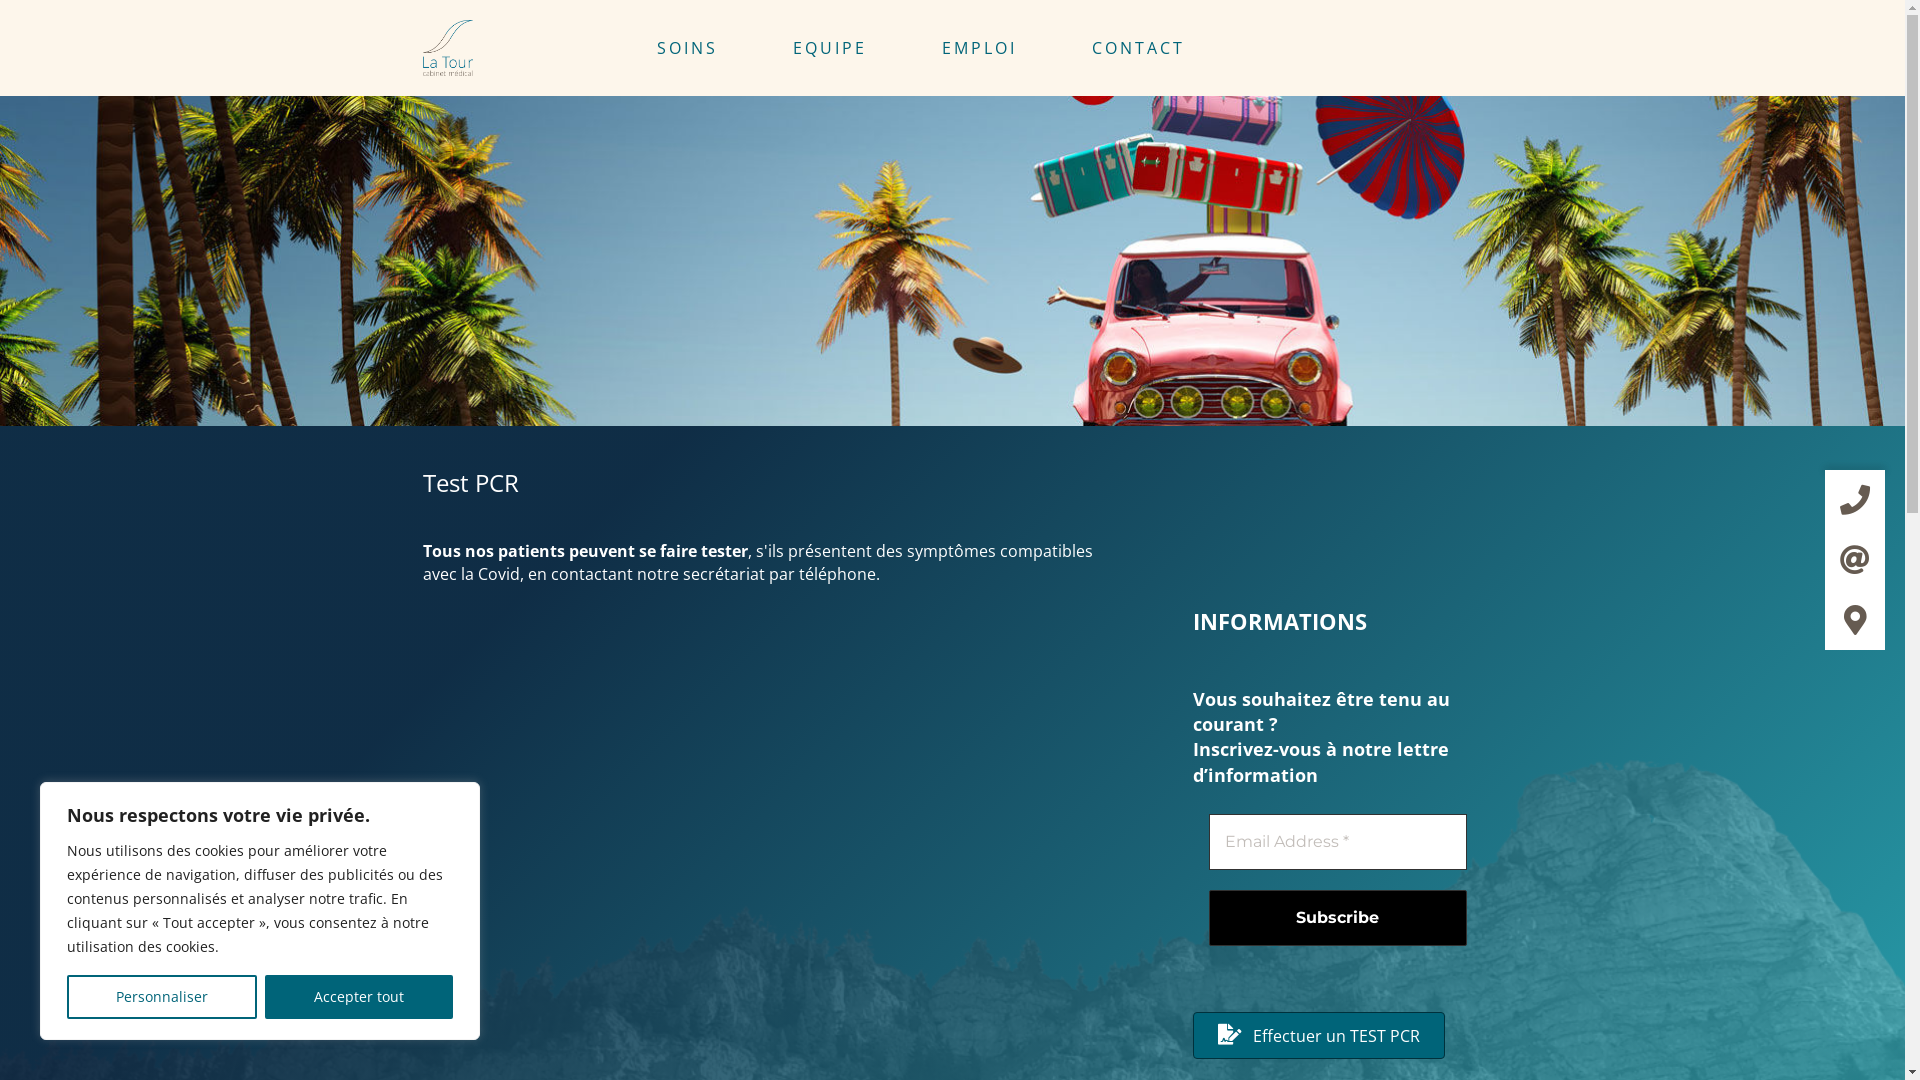  I want to click on Accepter tout, so click(359, 997).